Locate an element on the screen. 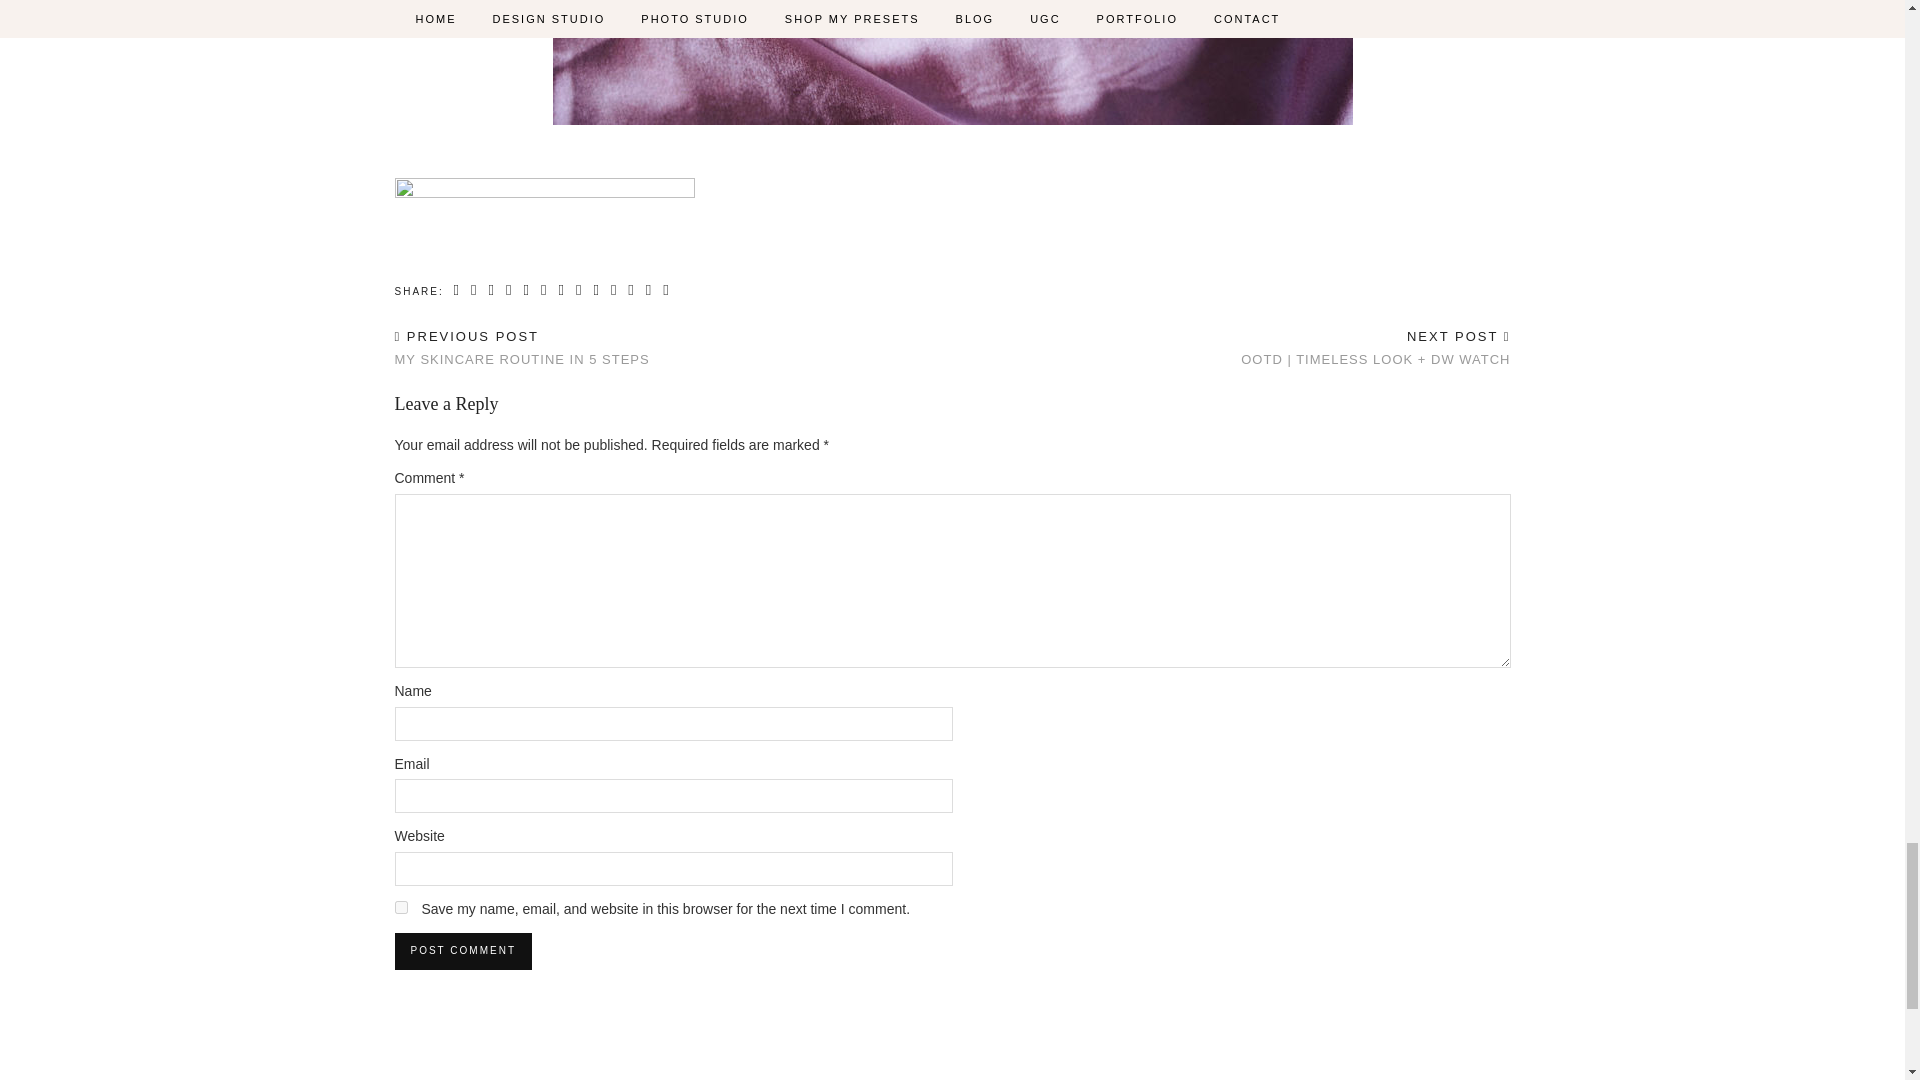 The height and width of the screenshot is (1080, 1920). Share on tumblr is located at coordinates (526, 290).